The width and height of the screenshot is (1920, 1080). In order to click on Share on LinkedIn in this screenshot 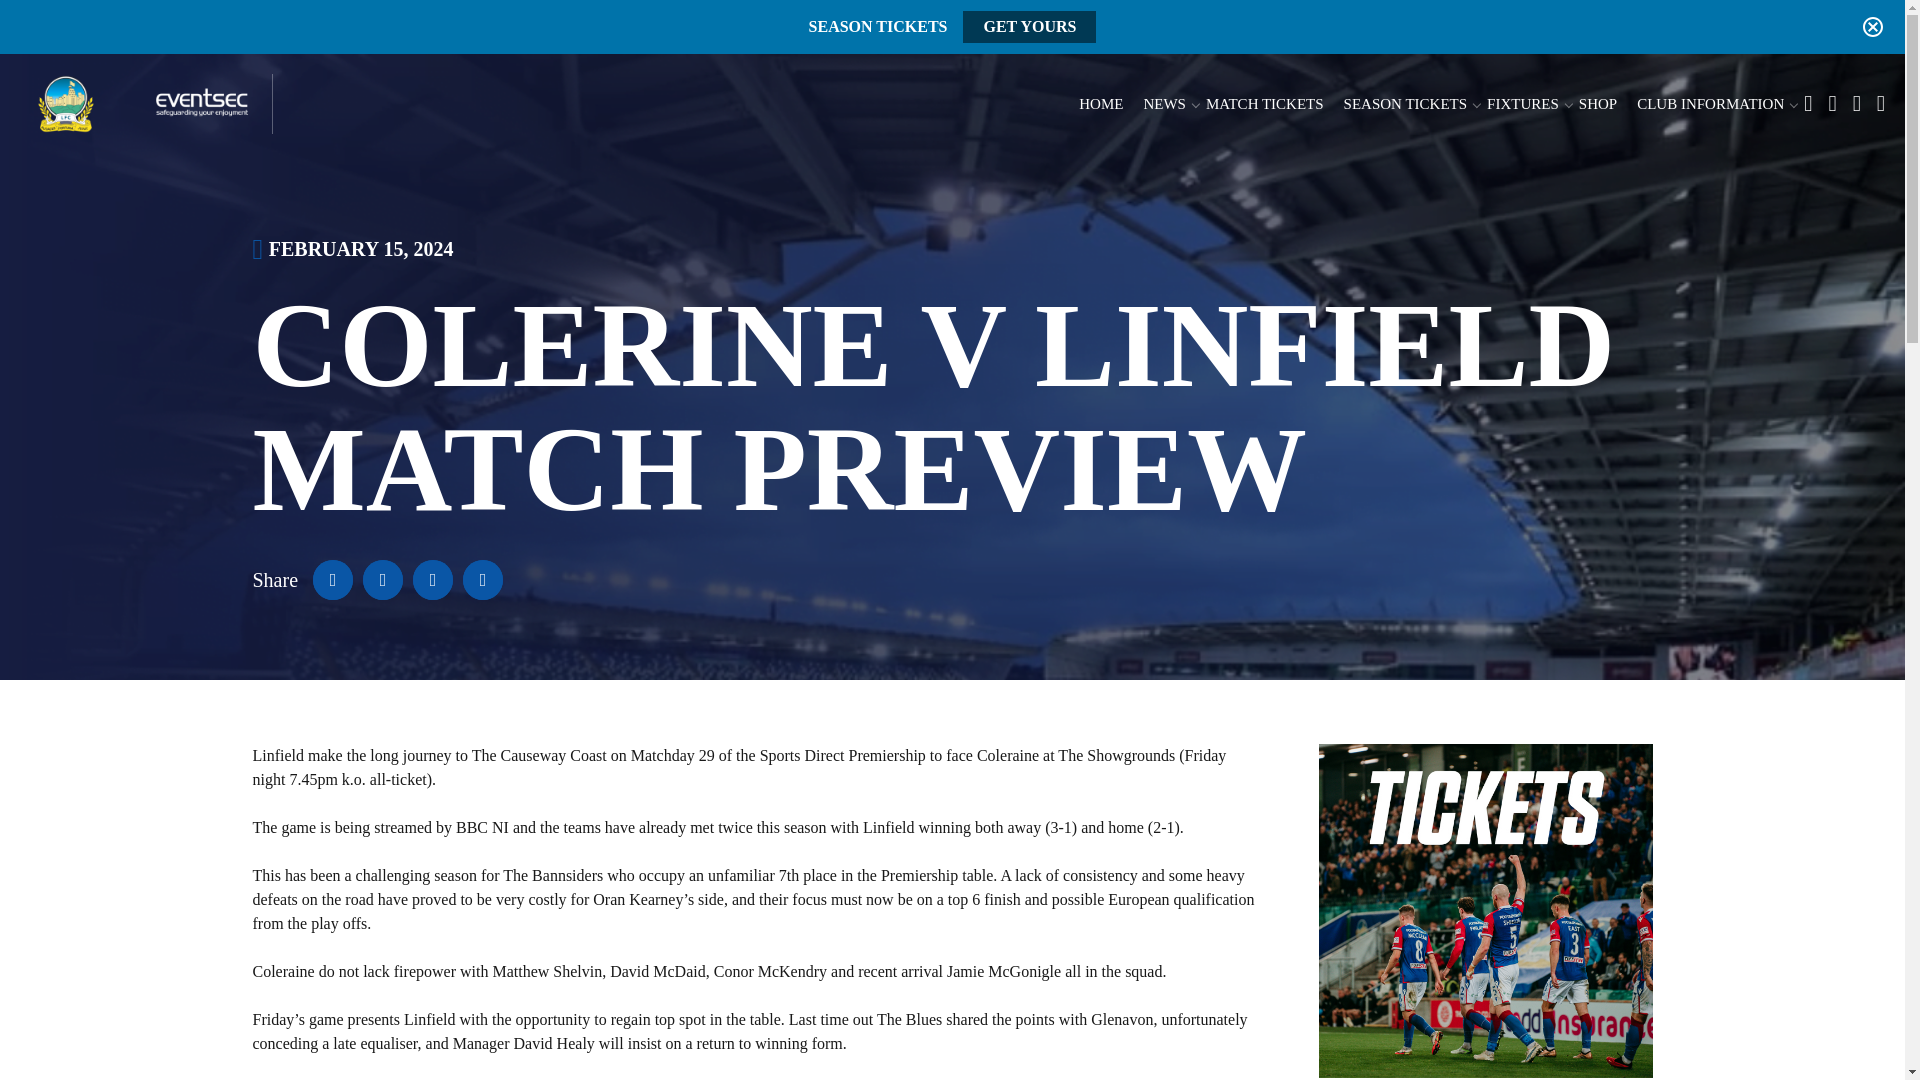, I will do `click(432, 580)`.